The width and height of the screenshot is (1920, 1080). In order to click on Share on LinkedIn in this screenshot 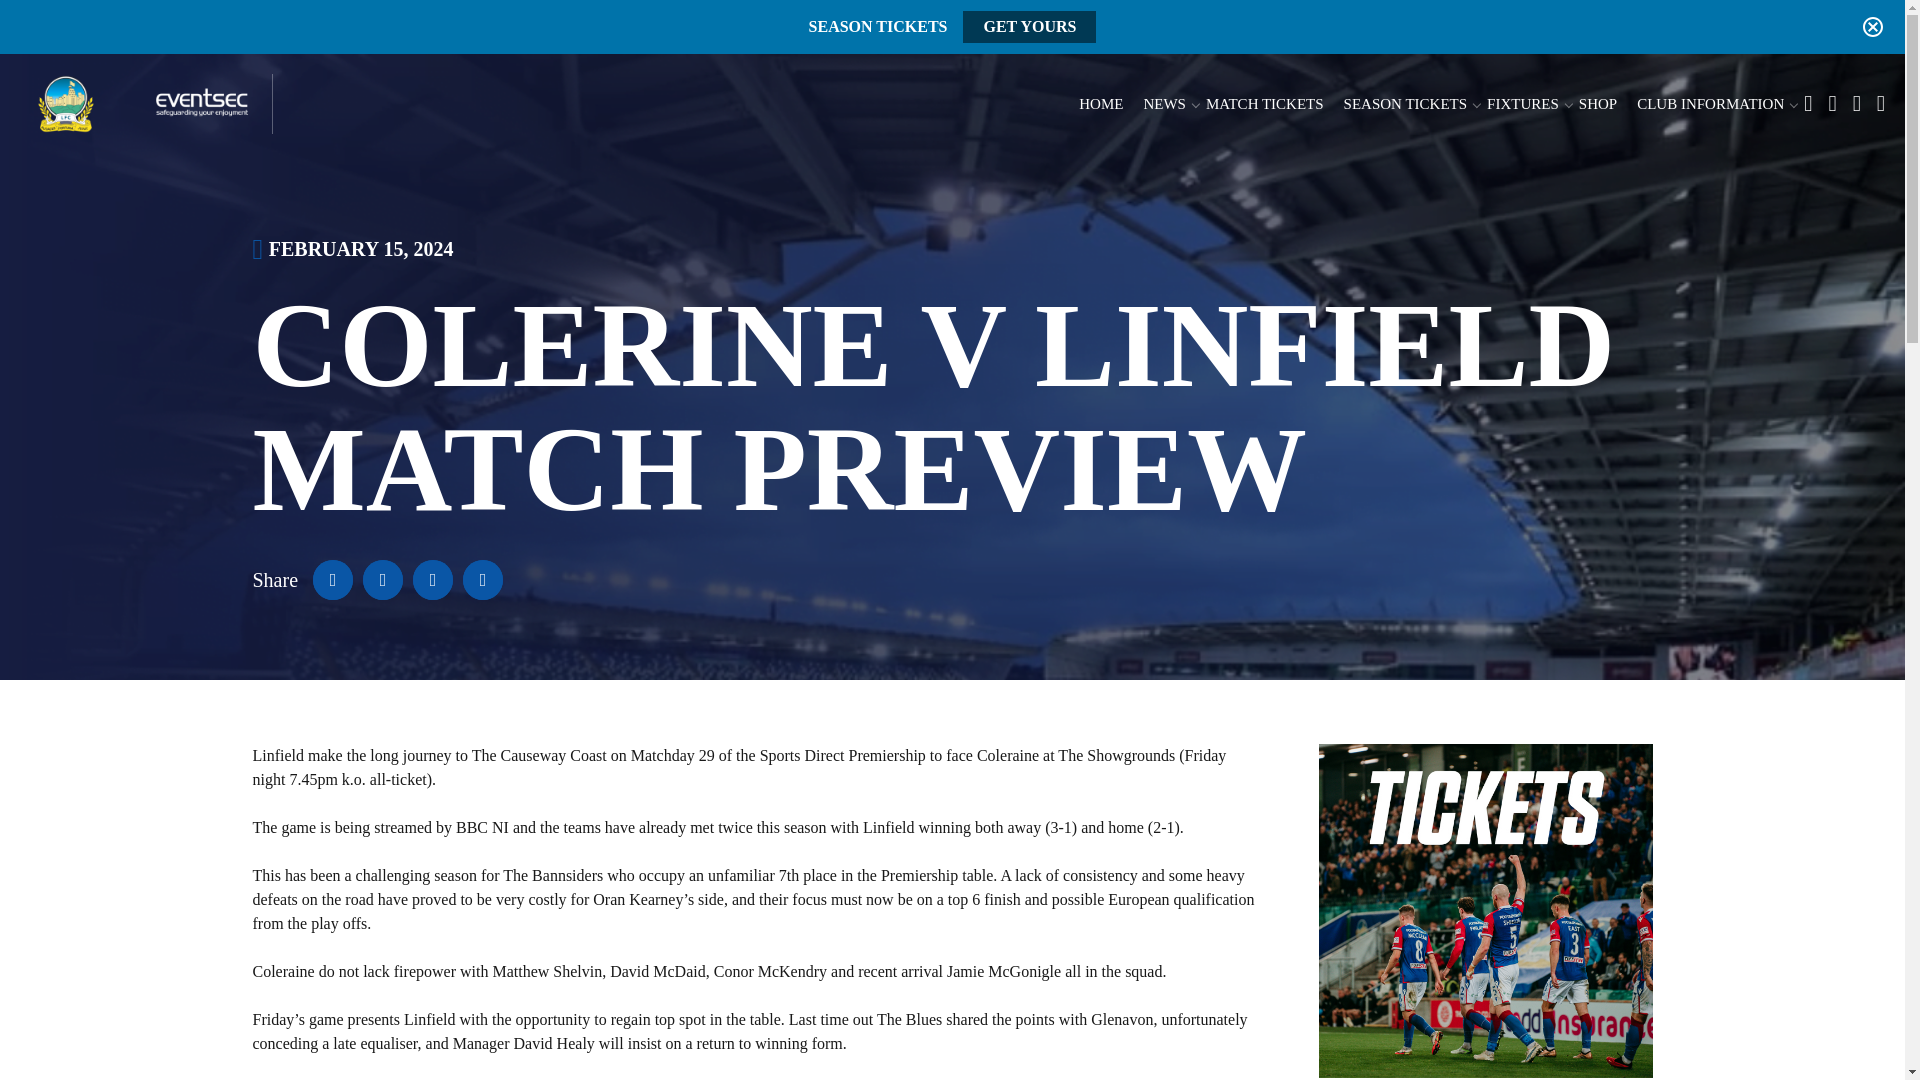, I will do `click(432, 580)`.